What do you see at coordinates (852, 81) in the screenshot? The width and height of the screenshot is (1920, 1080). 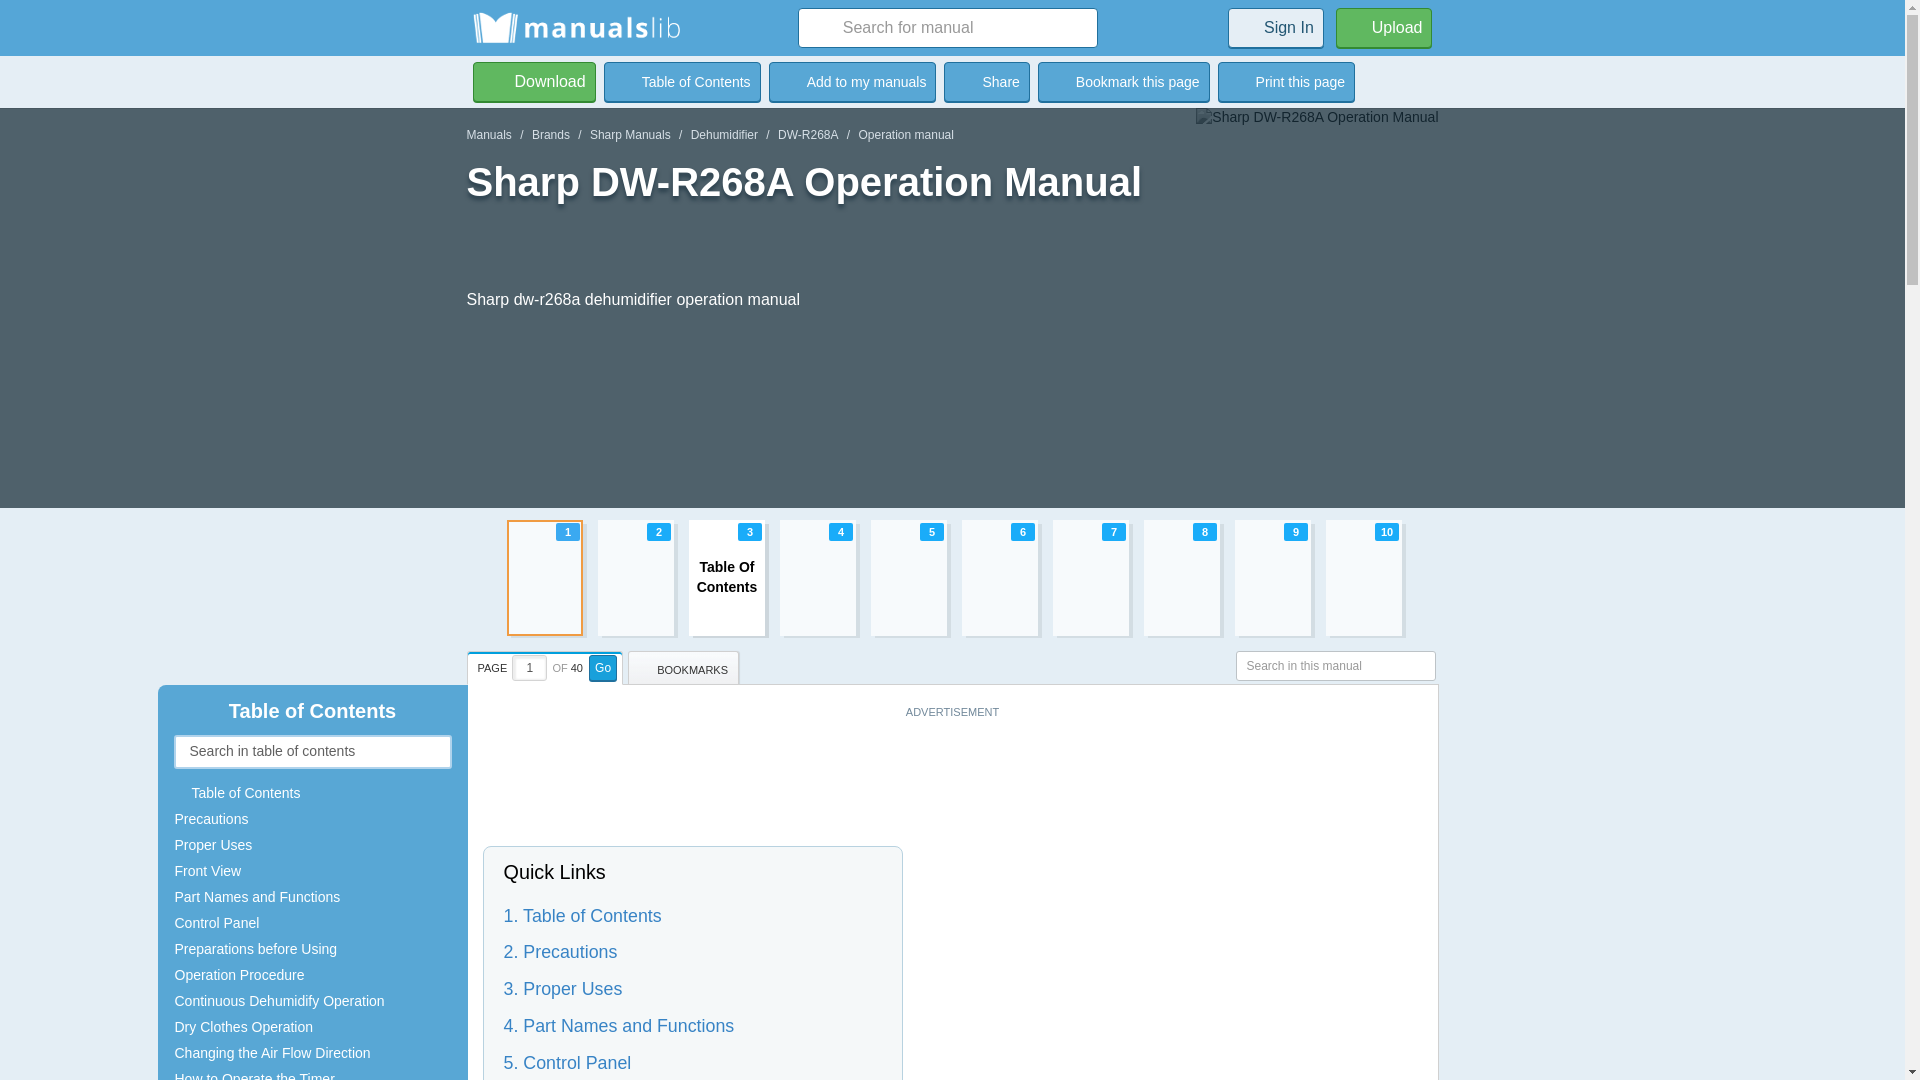 I see `Share` at bounding box center [852, 81].